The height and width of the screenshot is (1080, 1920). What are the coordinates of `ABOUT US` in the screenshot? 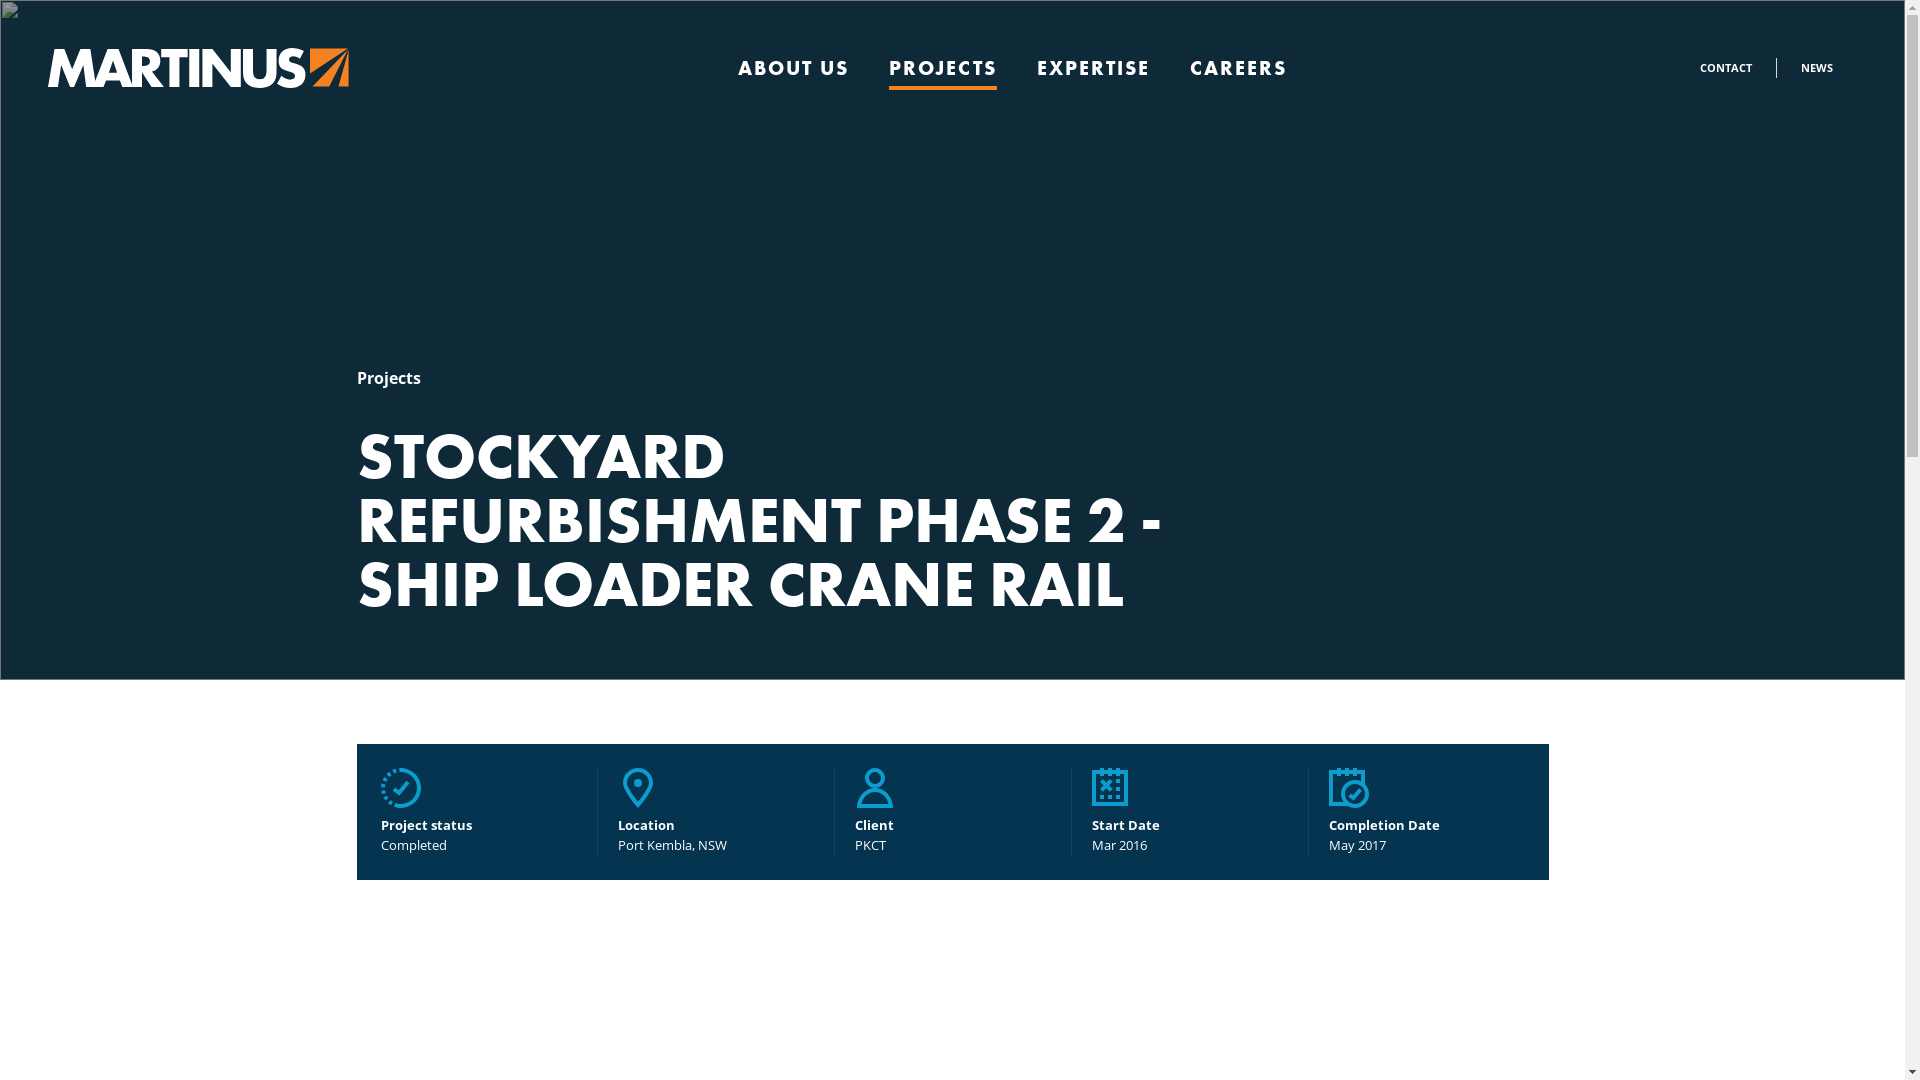 It's located at (794, 68).